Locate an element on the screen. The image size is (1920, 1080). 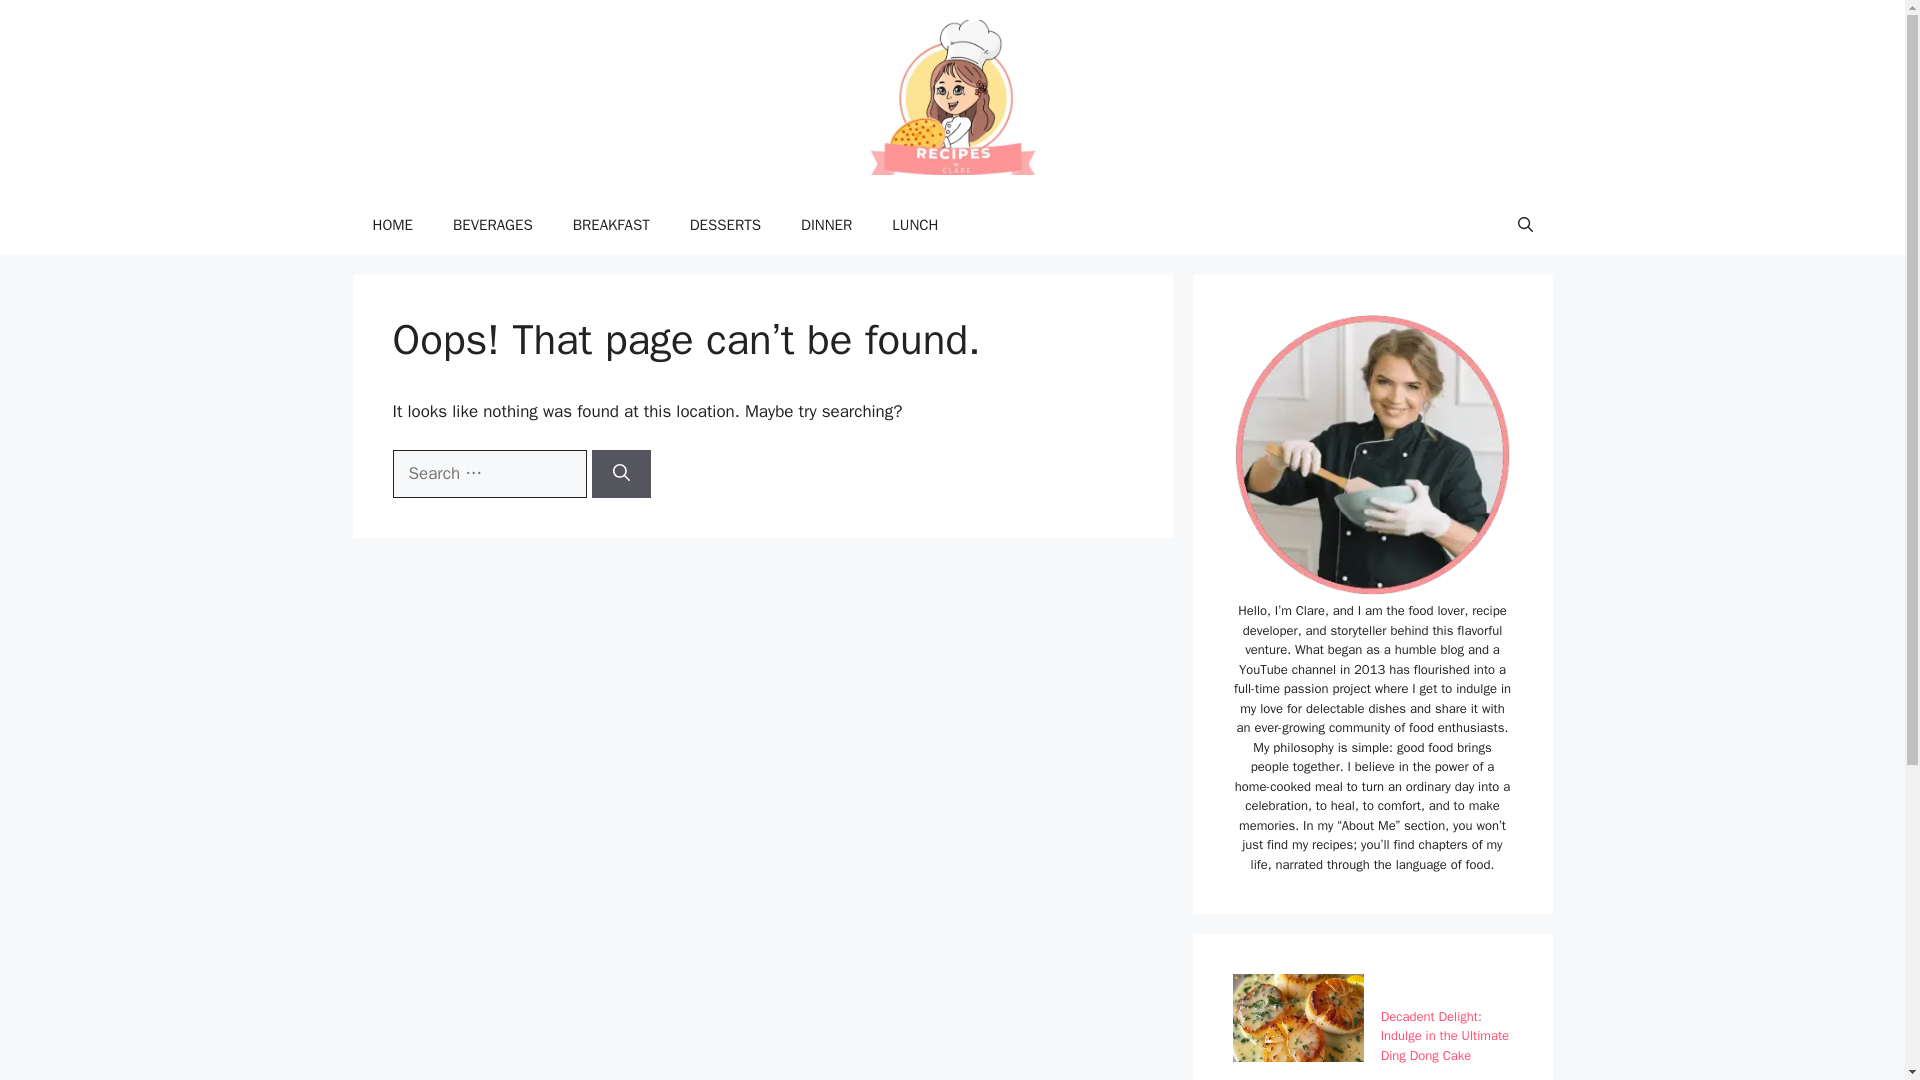
Search for: is located at coordinates (488, 474).